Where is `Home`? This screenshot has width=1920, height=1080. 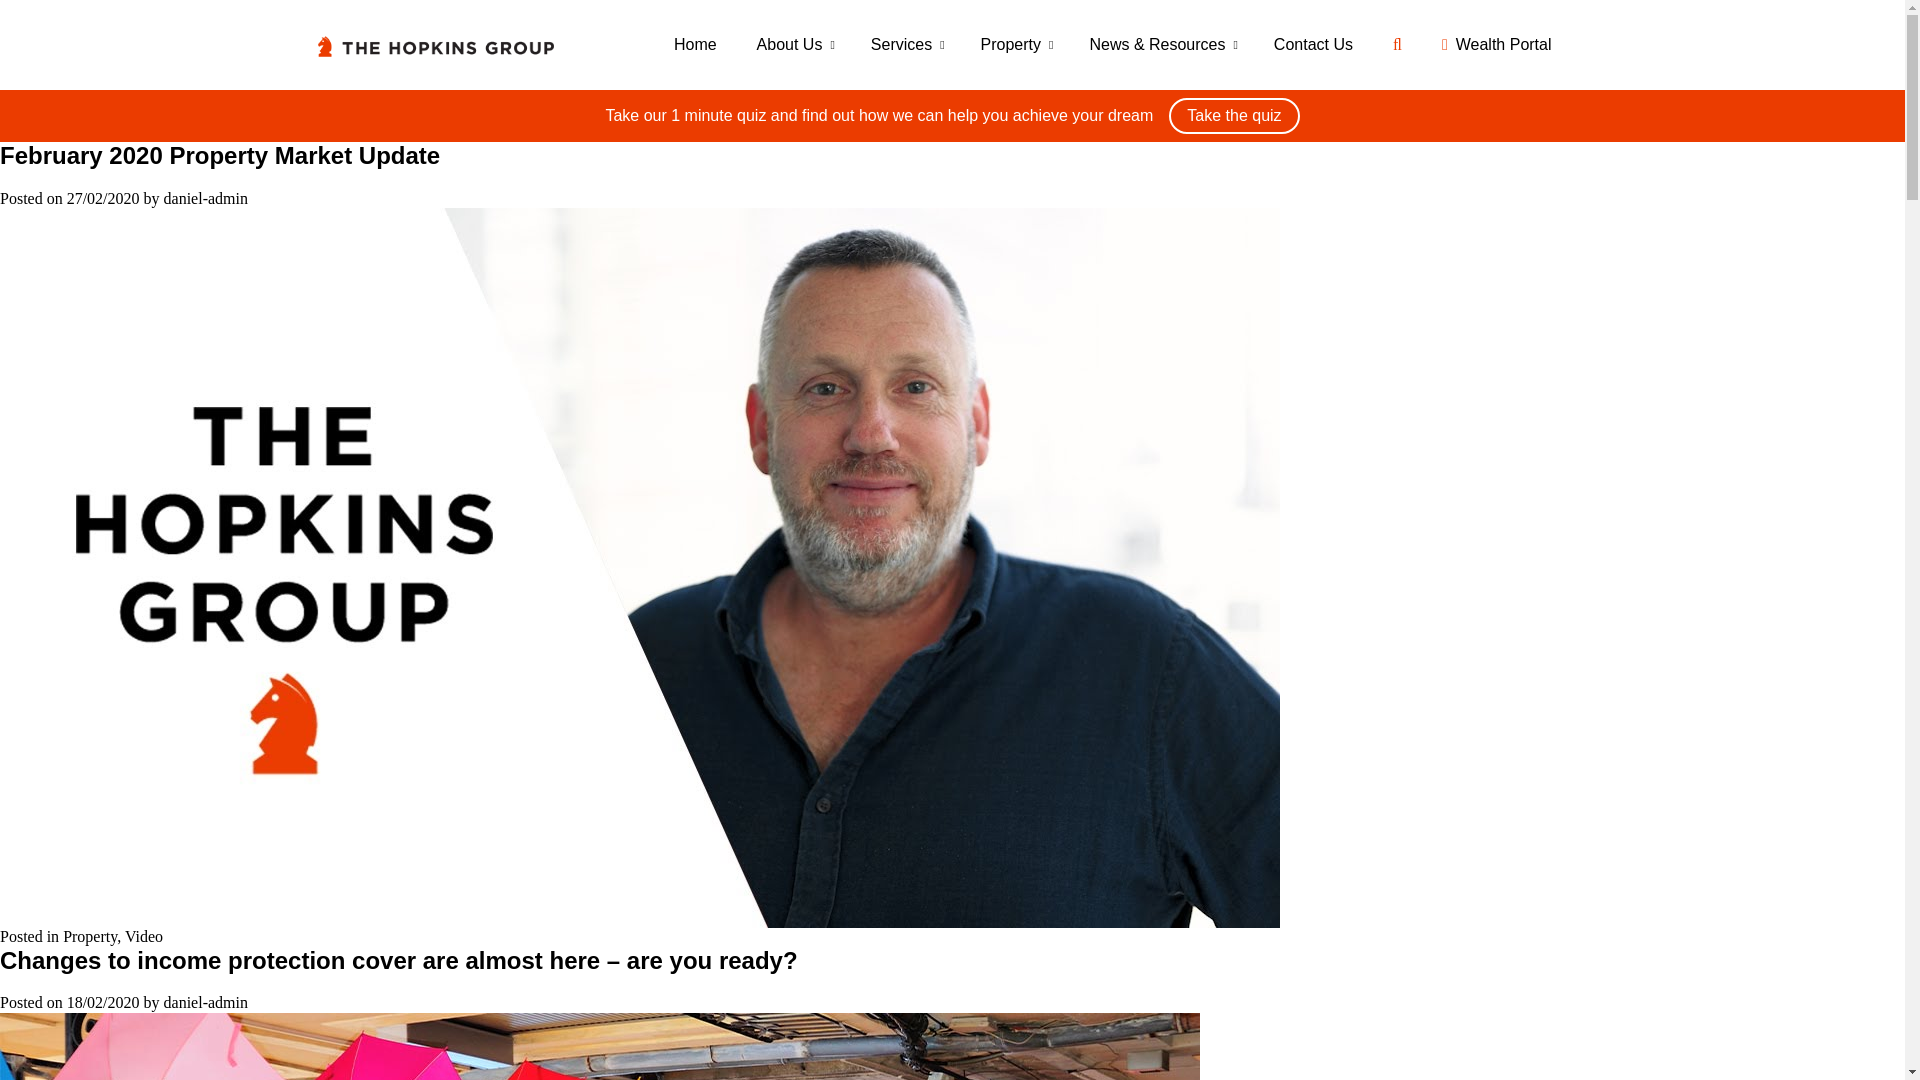
Home is located at coordinates (696, 44).